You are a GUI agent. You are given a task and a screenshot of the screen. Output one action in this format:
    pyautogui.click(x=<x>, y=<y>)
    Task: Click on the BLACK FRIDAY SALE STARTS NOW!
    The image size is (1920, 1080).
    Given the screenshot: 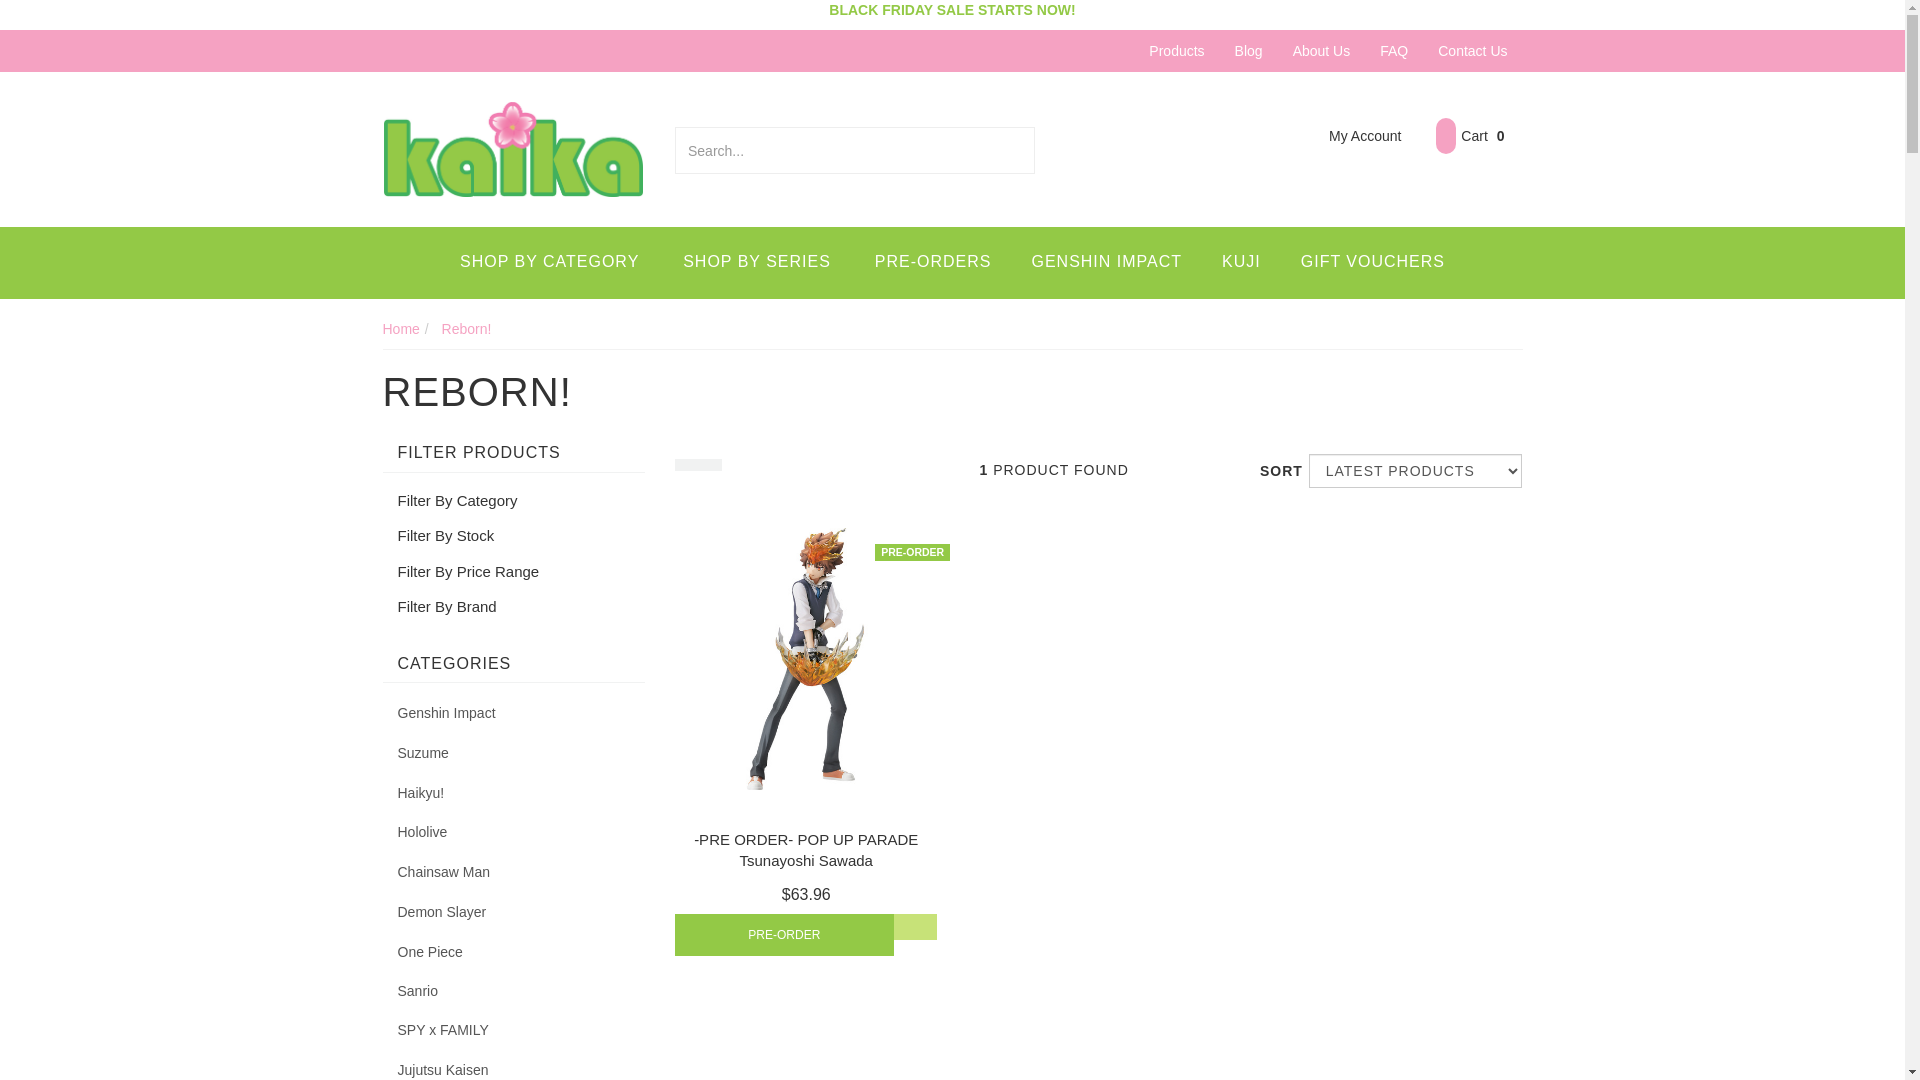 What is the action you would take?
    pyautogui.click(x=952, y=10)
    